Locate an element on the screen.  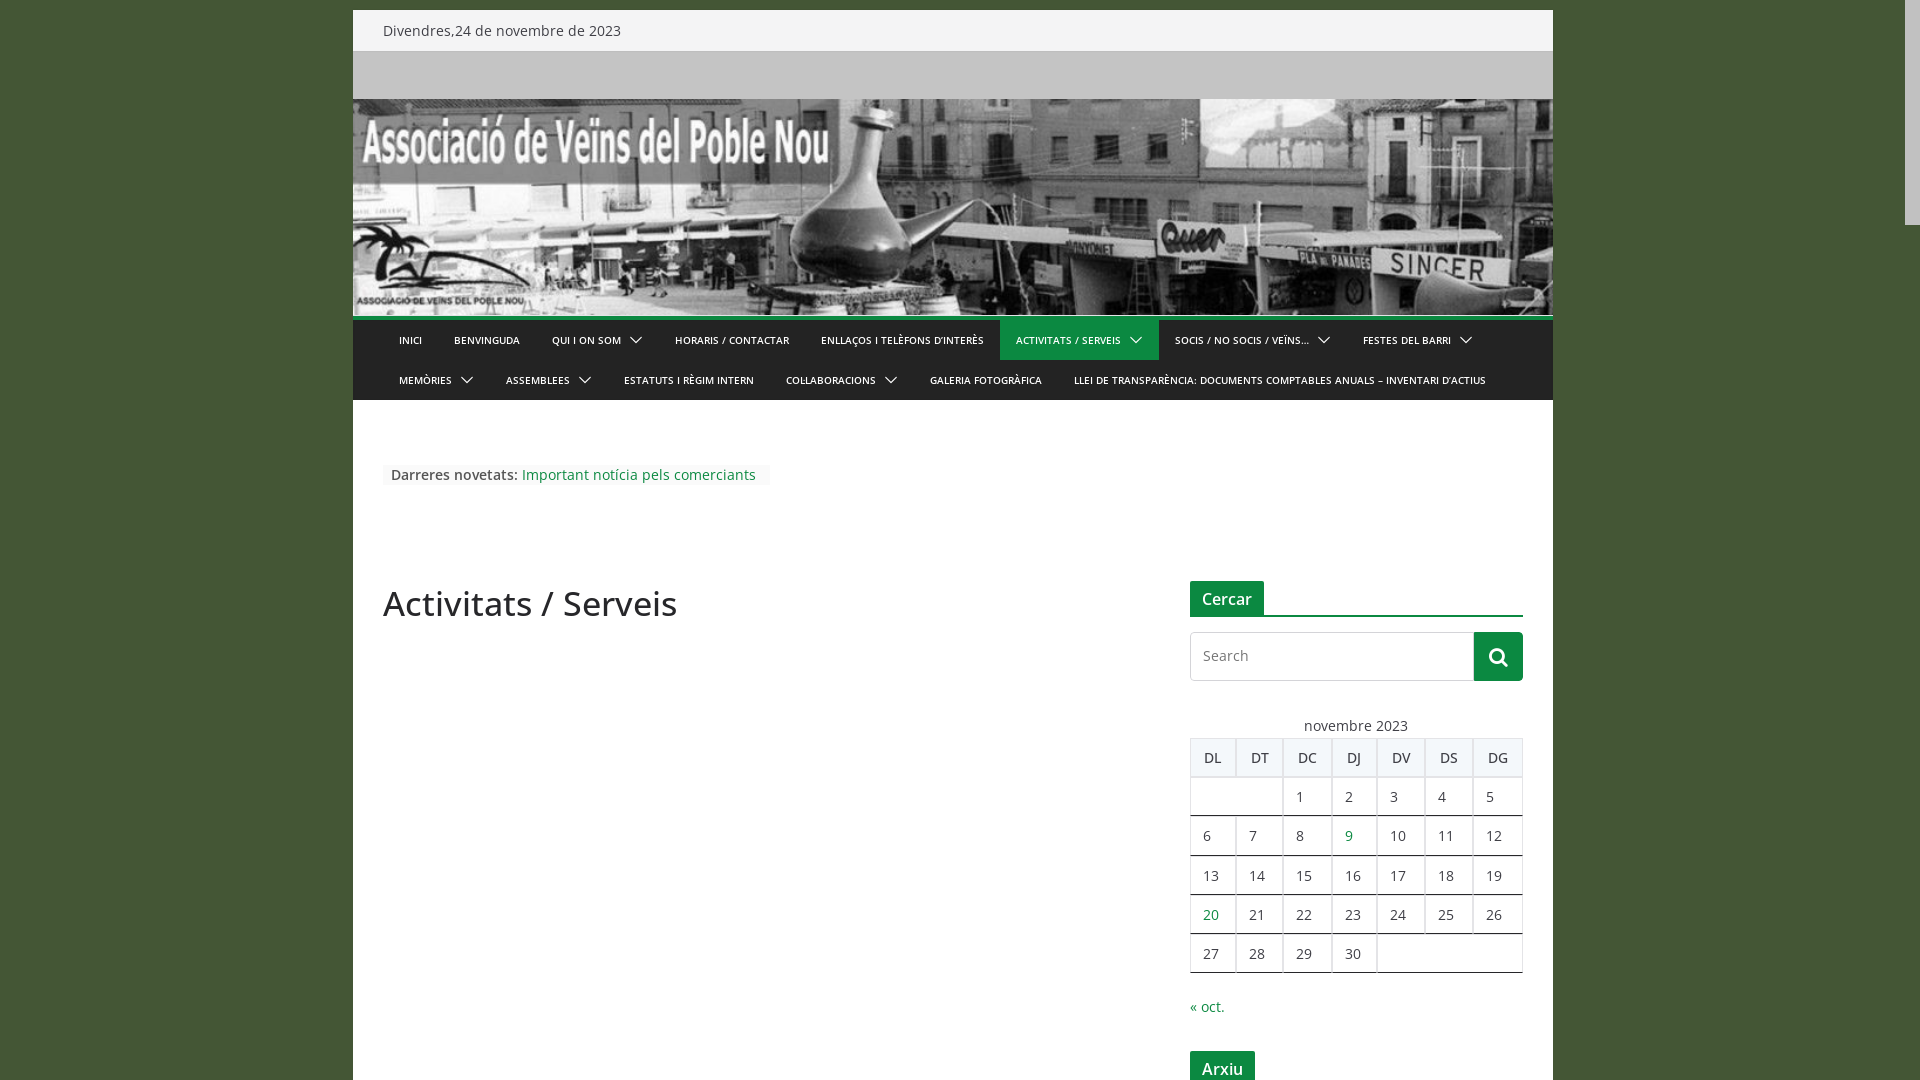
9 is located at coordinates (1349, 836).